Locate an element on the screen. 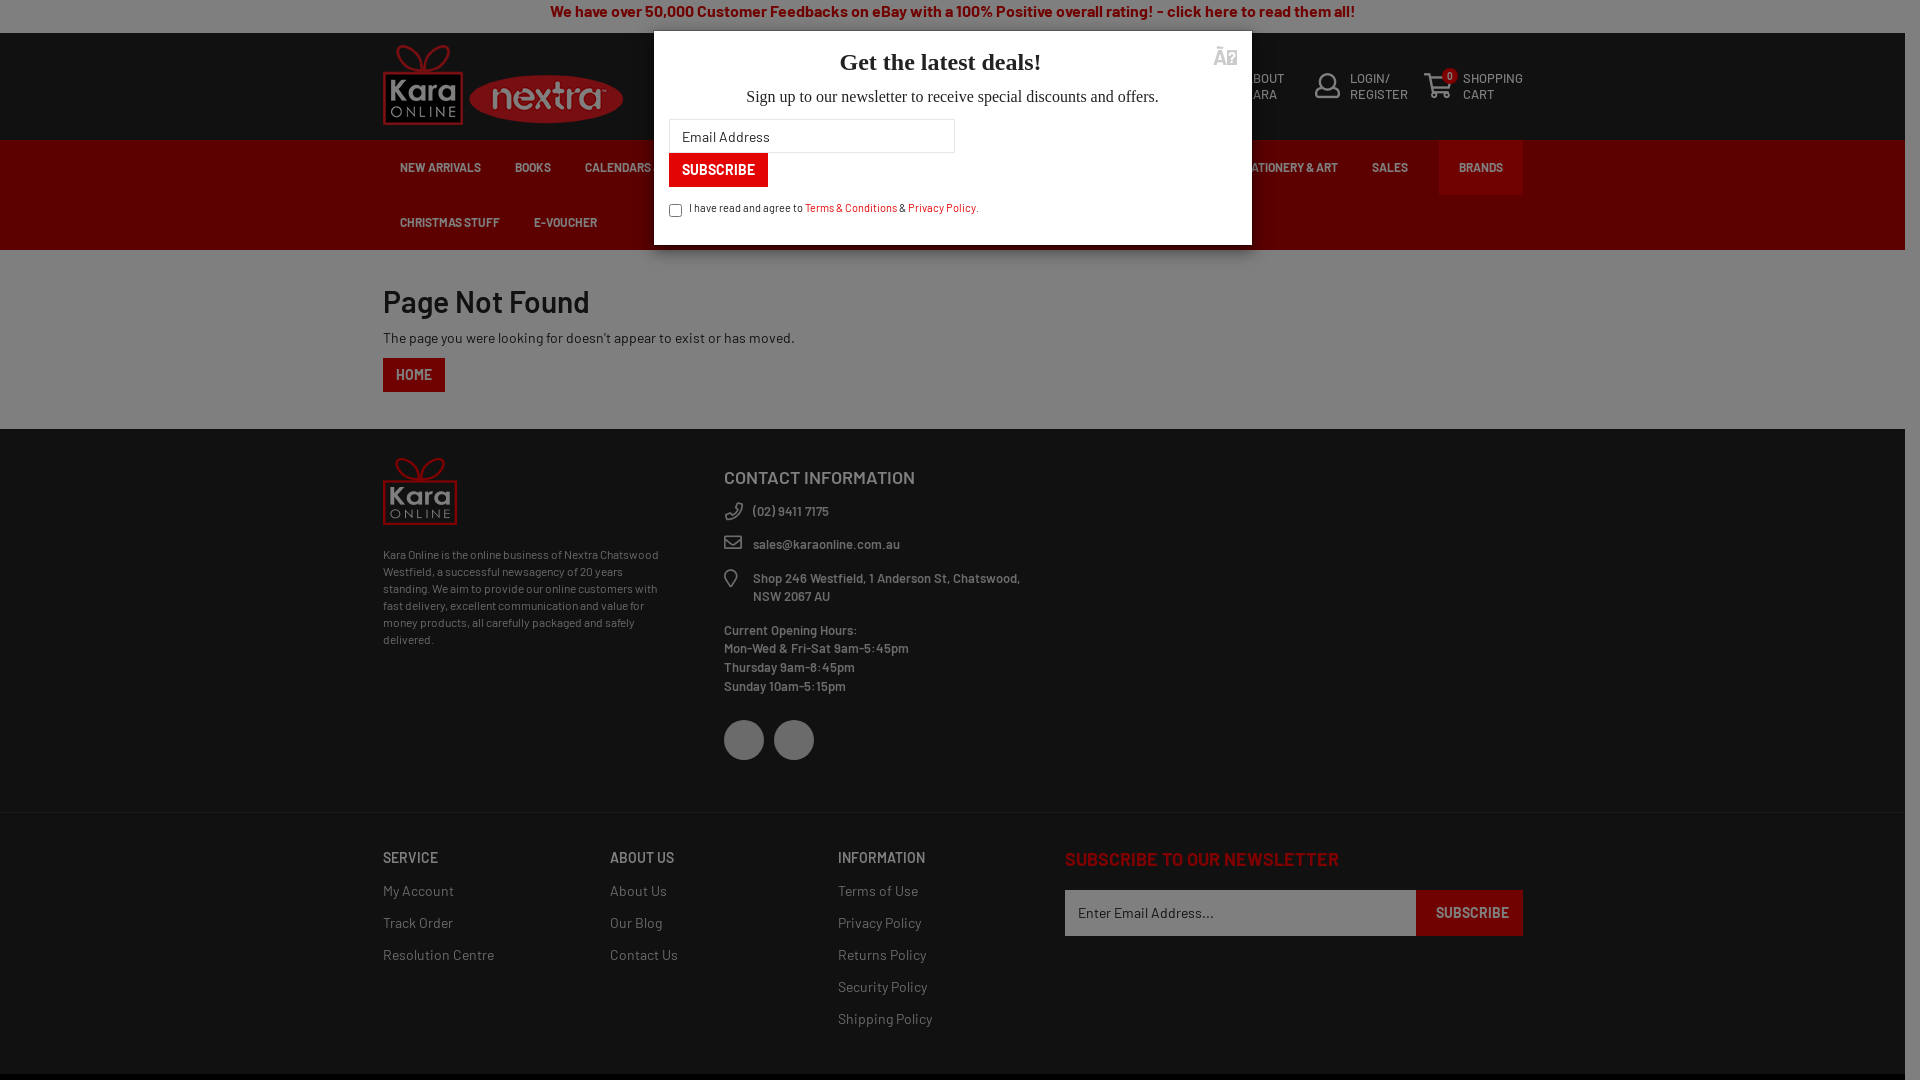 This screenshot has height=1080, width=1920. Terms & Conditions is located at coordinates (850, 208).